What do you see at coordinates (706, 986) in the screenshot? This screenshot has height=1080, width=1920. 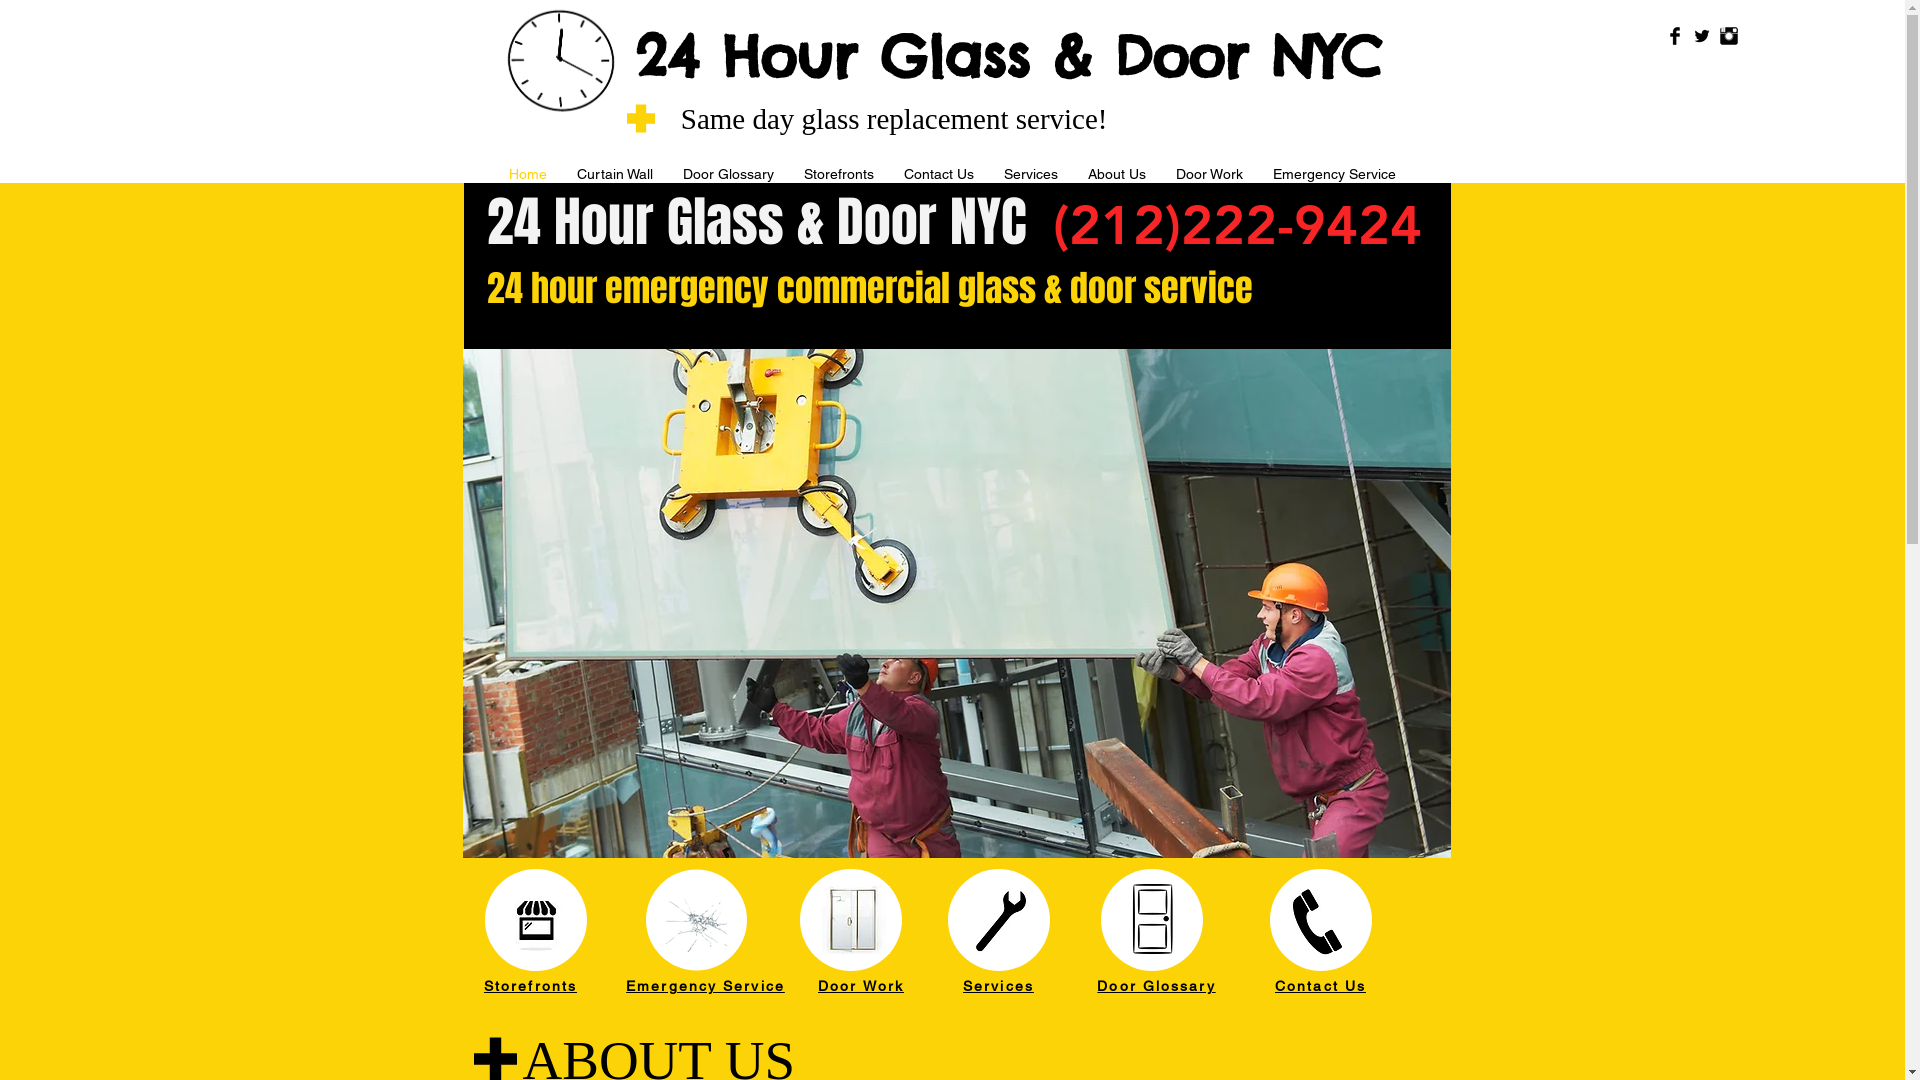 I see `Emergency Service` at bounding box center [706, 986].